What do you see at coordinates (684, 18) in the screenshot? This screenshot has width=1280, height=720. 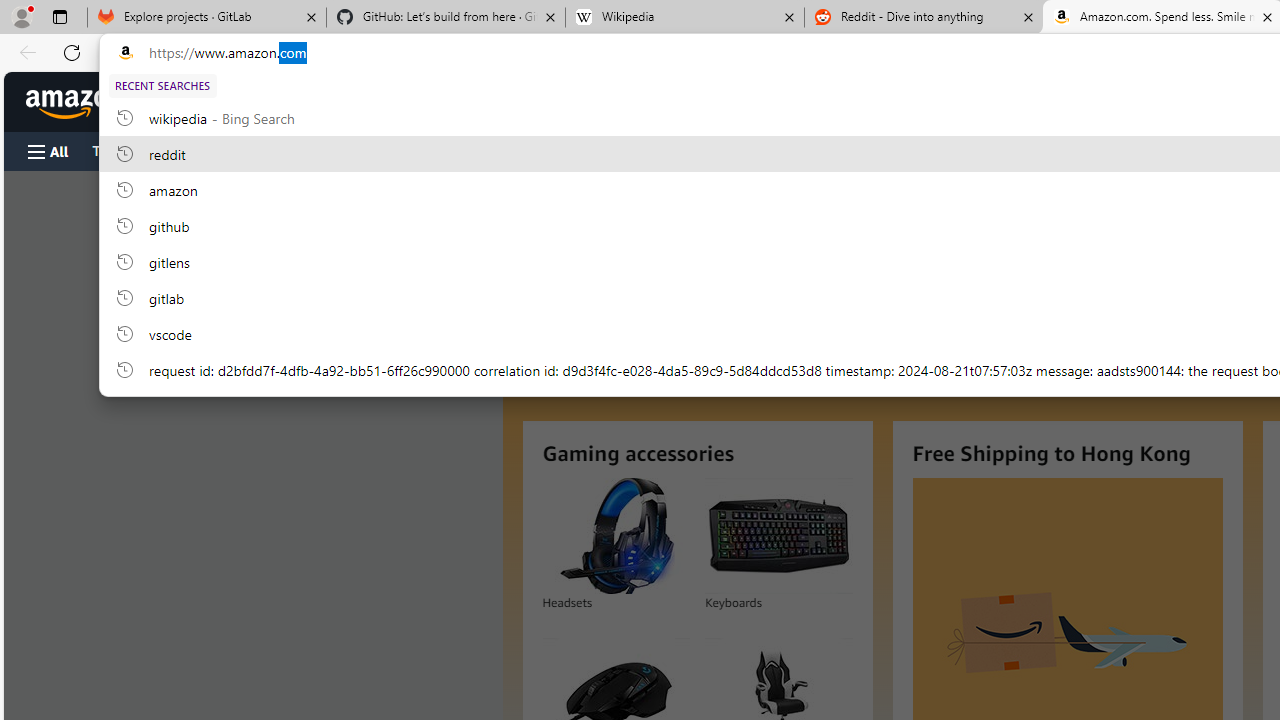 I see `Wikipedia` at bounding box center [684, 18].